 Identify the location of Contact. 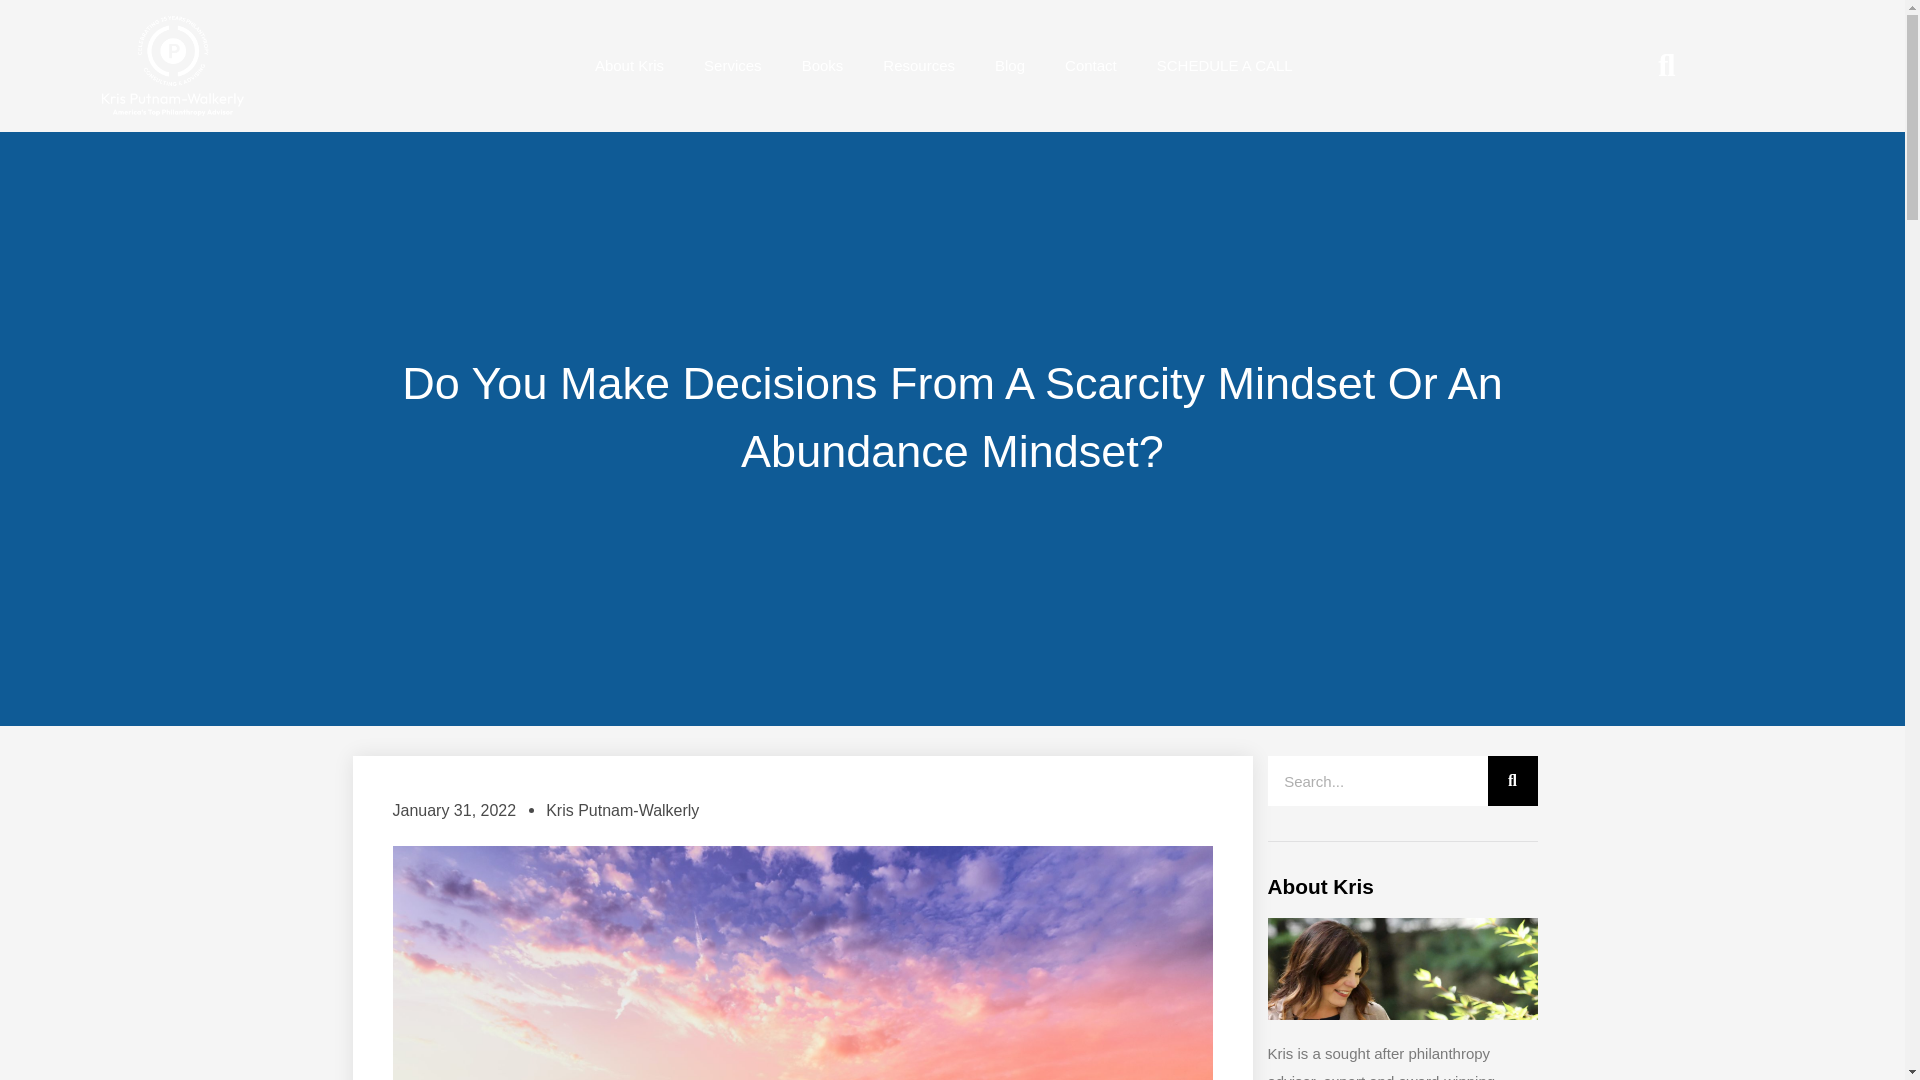
(1090, 66).